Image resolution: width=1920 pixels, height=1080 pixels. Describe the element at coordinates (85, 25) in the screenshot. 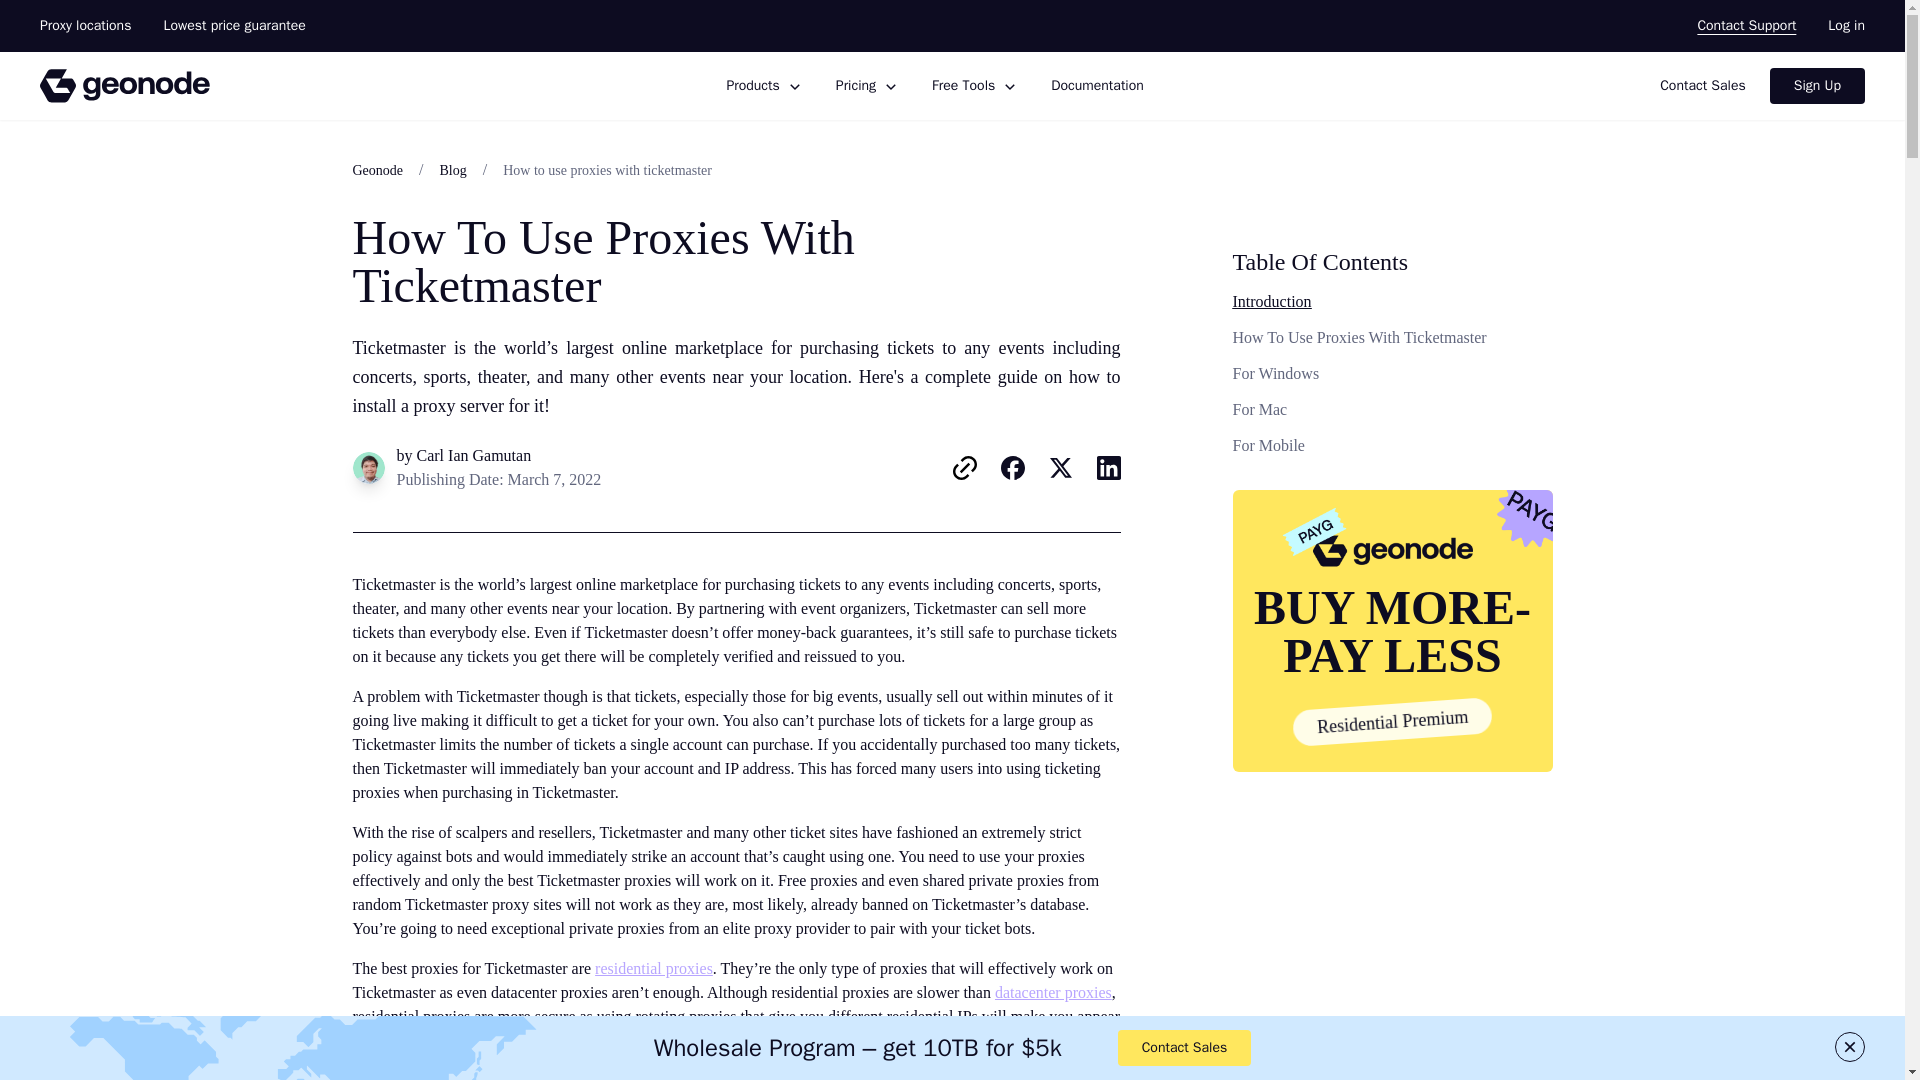

I see `Proxy locations` at that location.